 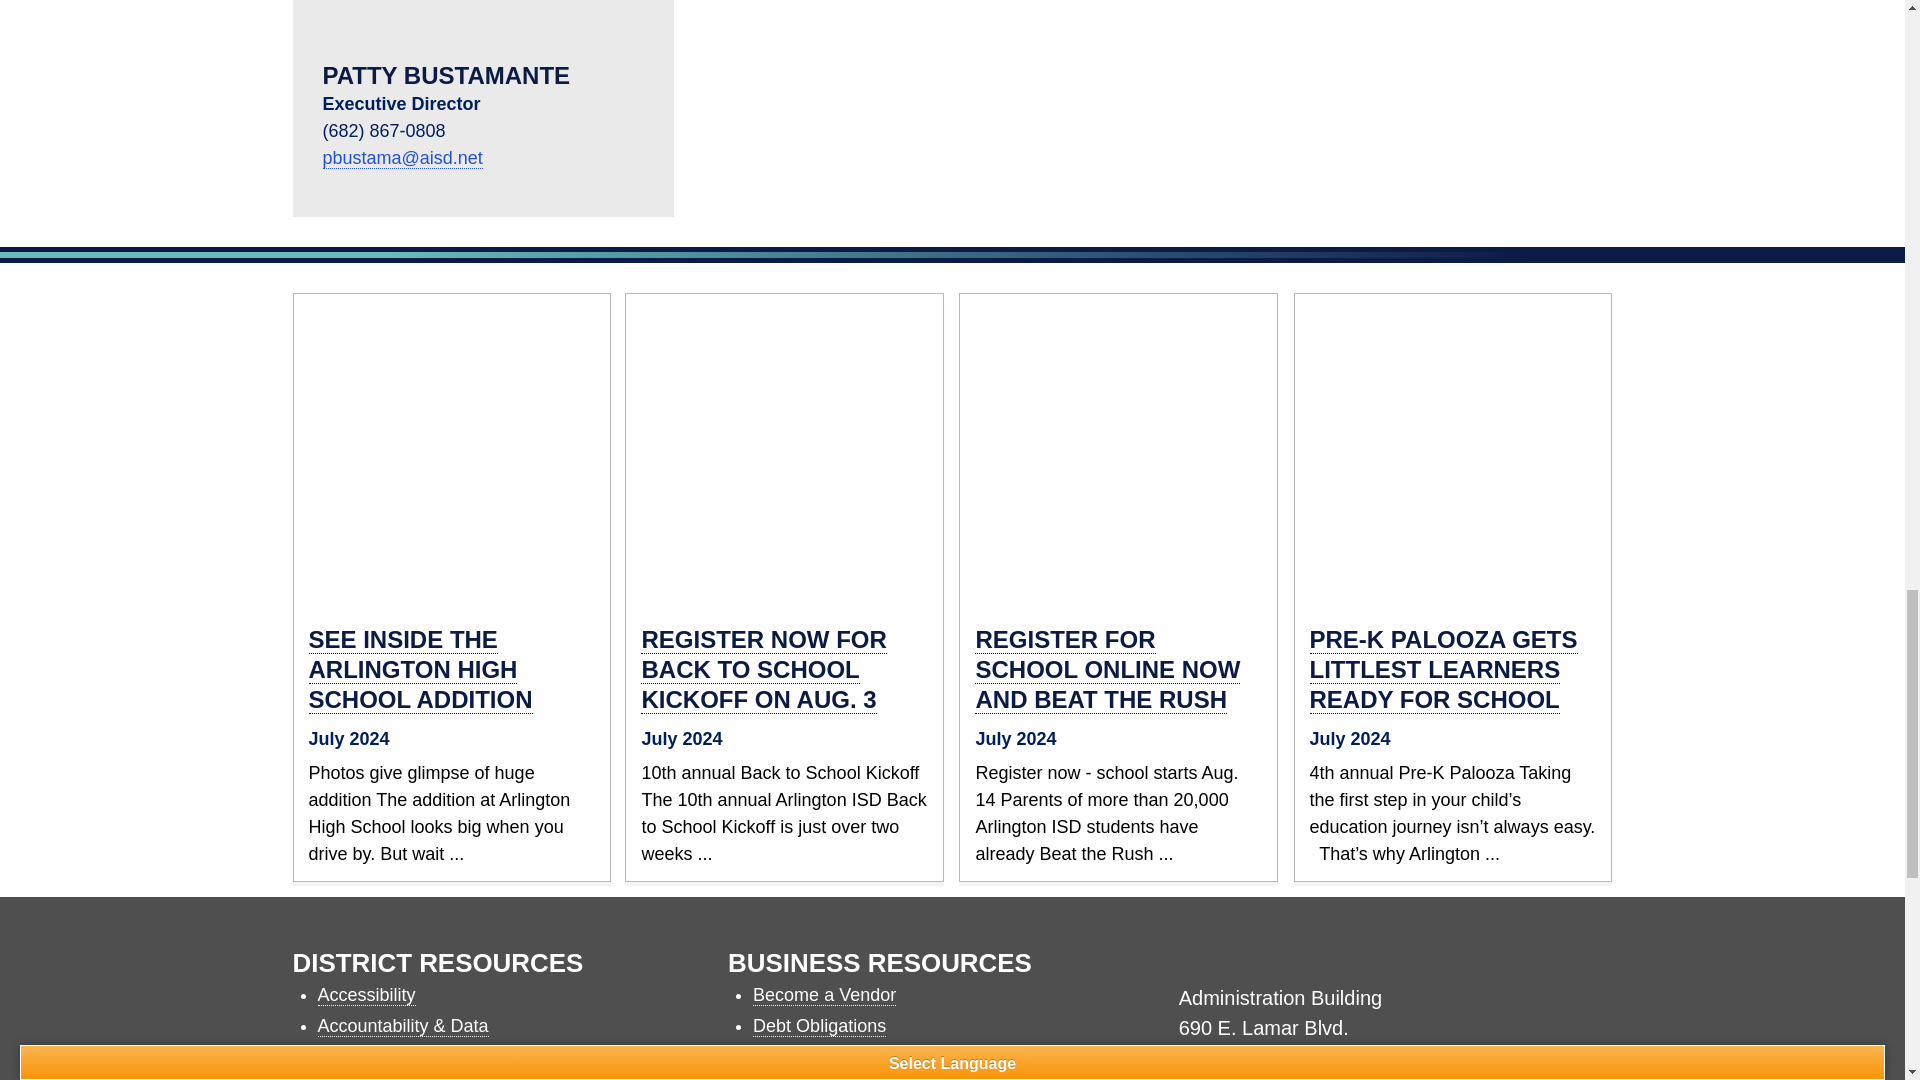 What do you see at coordinates (1118, 450) in the screenshot?
I see `Register for school online now and Beat the Rush` at bounding box center [1118, 450].